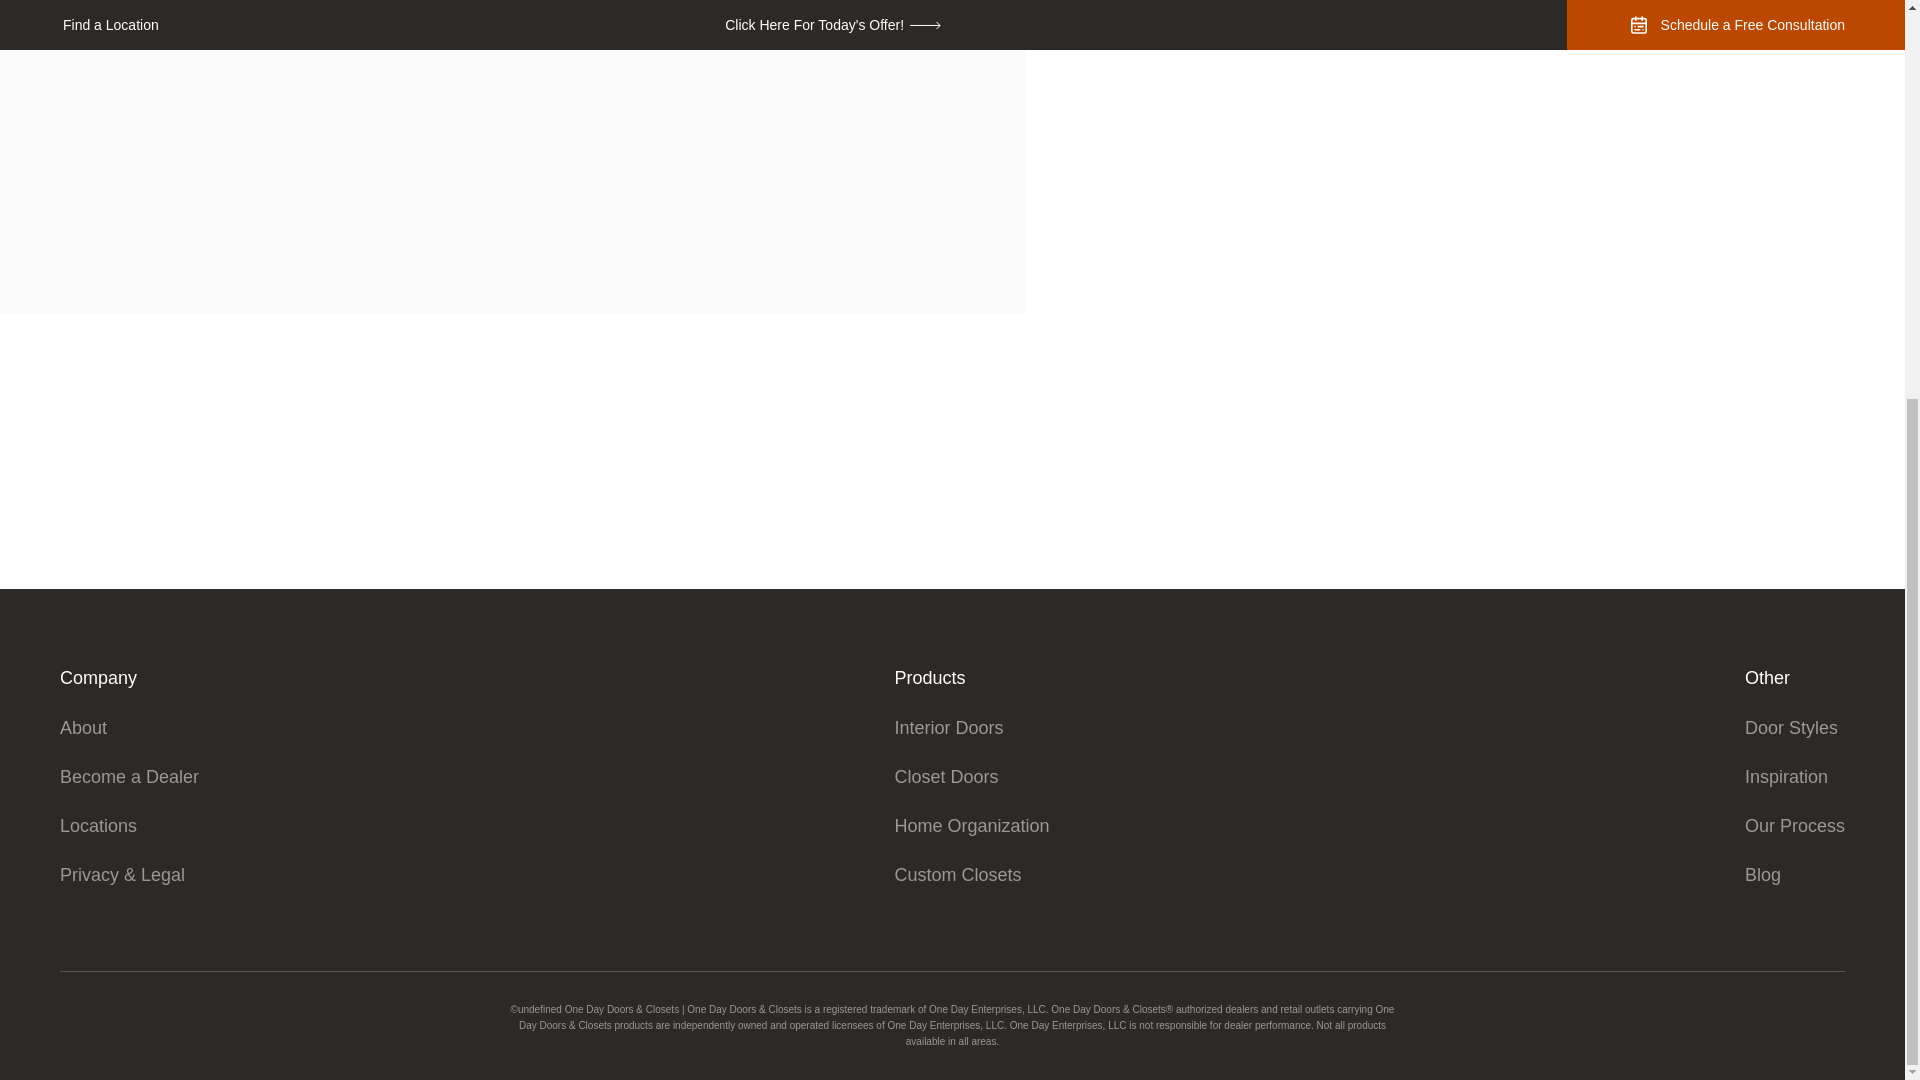 This screenshot has width=1920, height=1080. What do you see at coordinates (971, 826) in the screenshot?
I see `Home Organization` at bounding box center [971, 826].